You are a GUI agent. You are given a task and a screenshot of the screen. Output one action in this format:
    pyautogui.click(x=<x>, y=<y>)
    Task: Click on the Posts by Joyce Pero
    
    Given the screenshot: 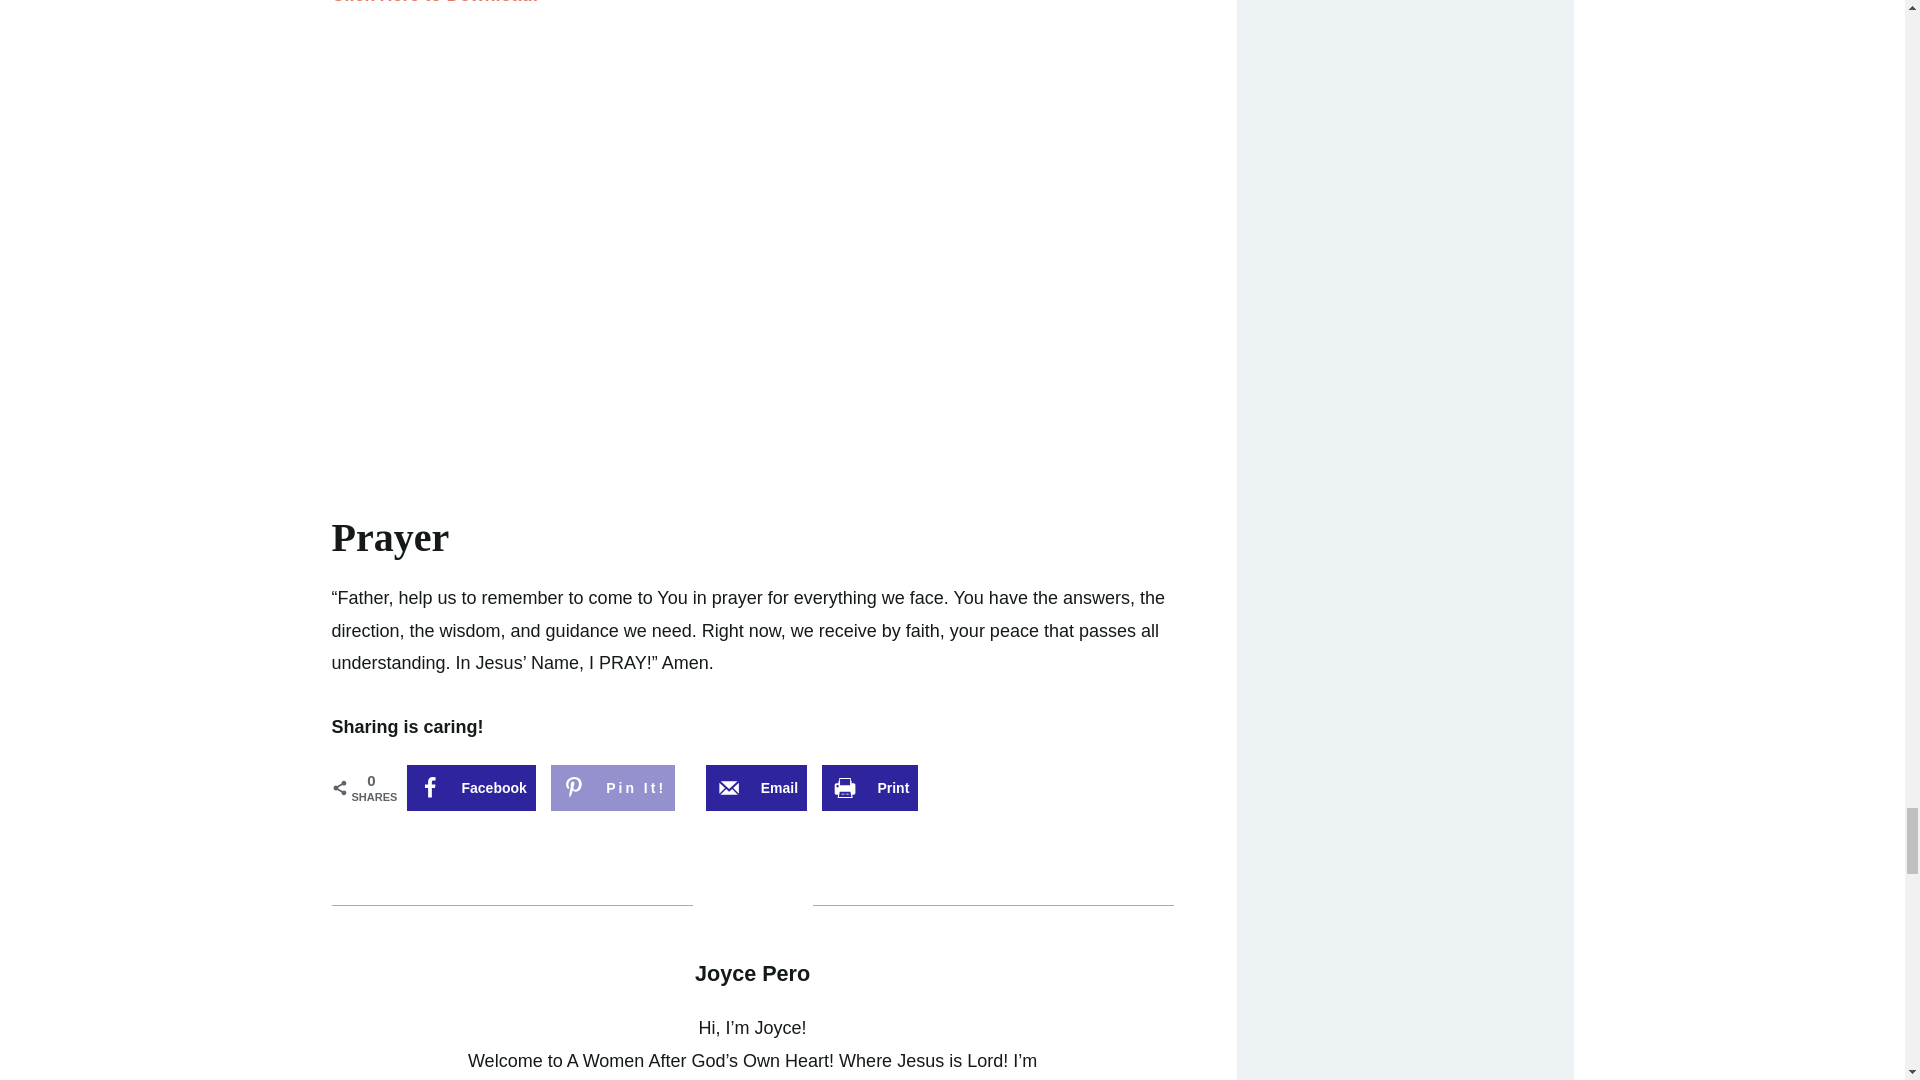 What is the action you would take?
    pyautogui.click(x=752, y=974)
    